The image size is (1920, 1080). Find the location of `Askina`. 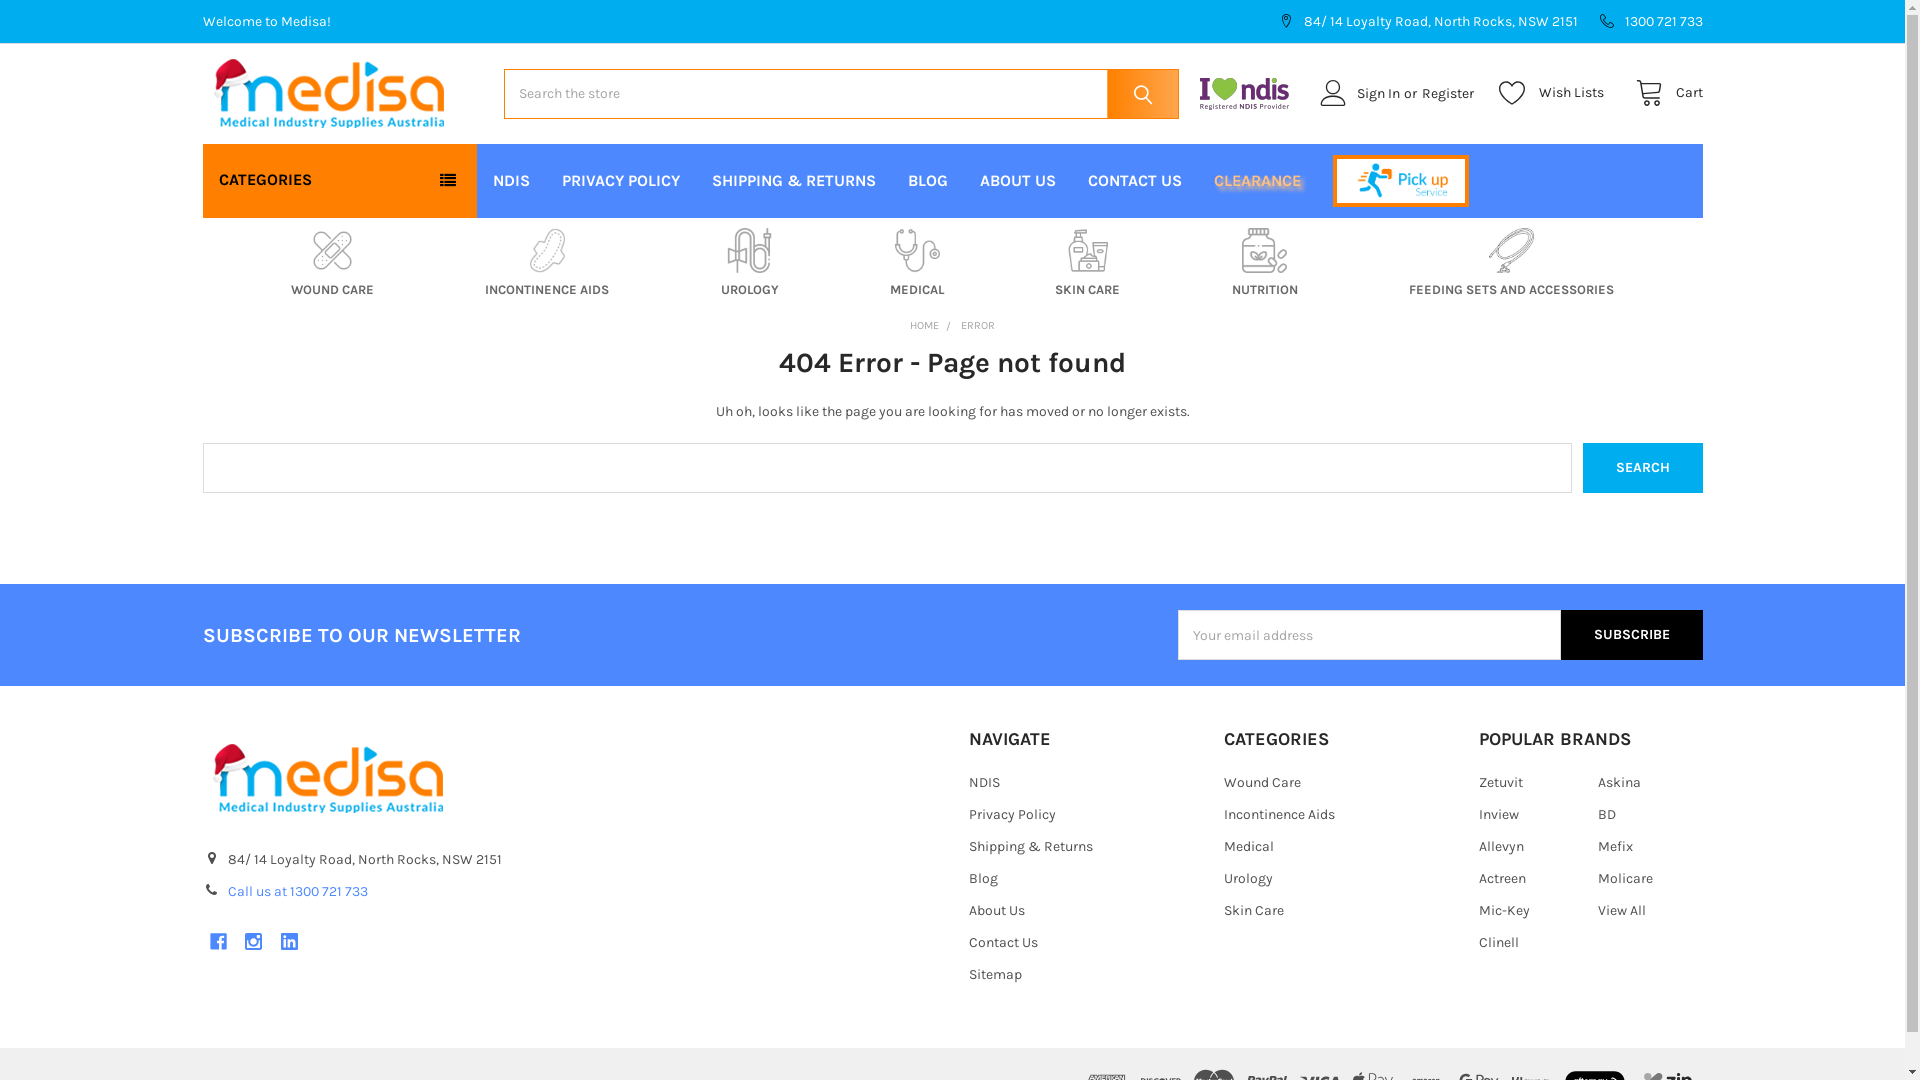

Askina is located at coordinates (1620, 782).